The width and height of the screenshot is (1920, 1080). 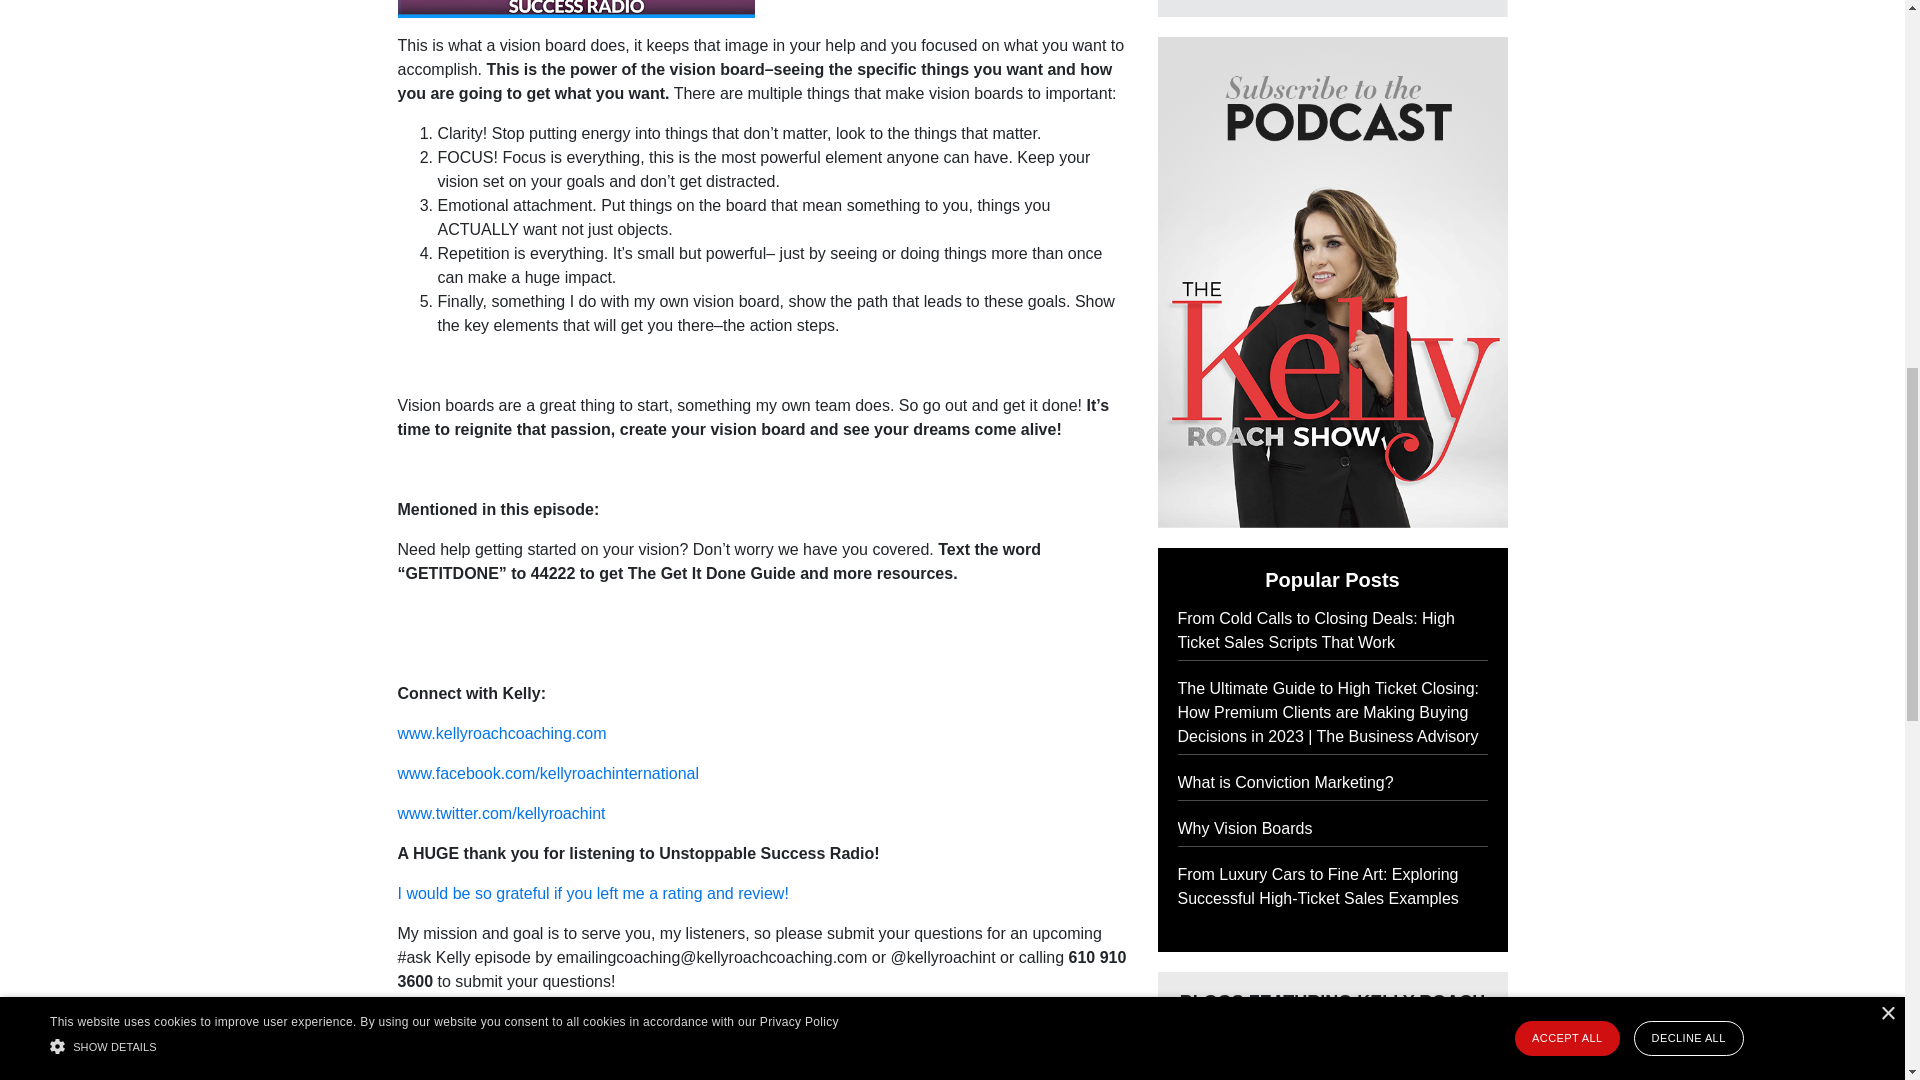 I want to click on I would be so grateful if you left me a rating and review!, so click(x=593, y=892).